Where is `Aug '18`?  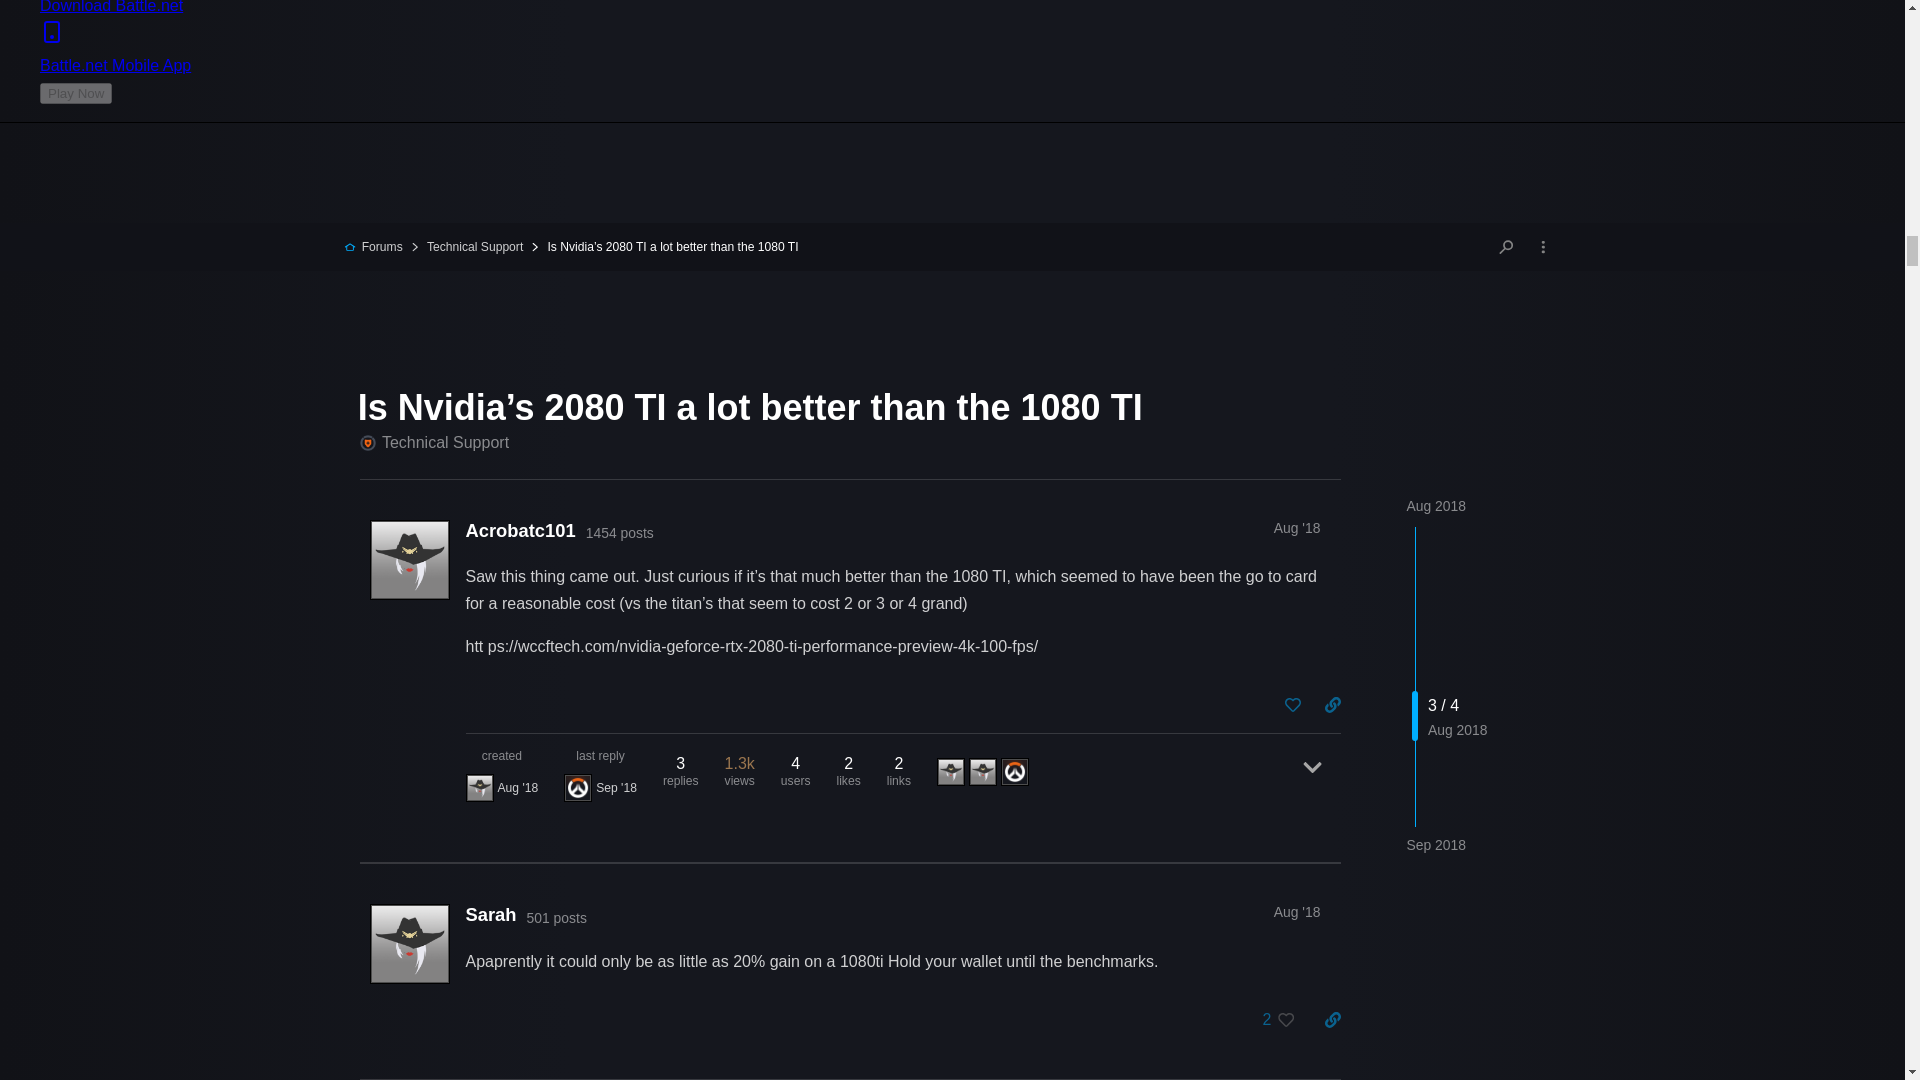
Aug '18 is located at coordinates (1297, 912).